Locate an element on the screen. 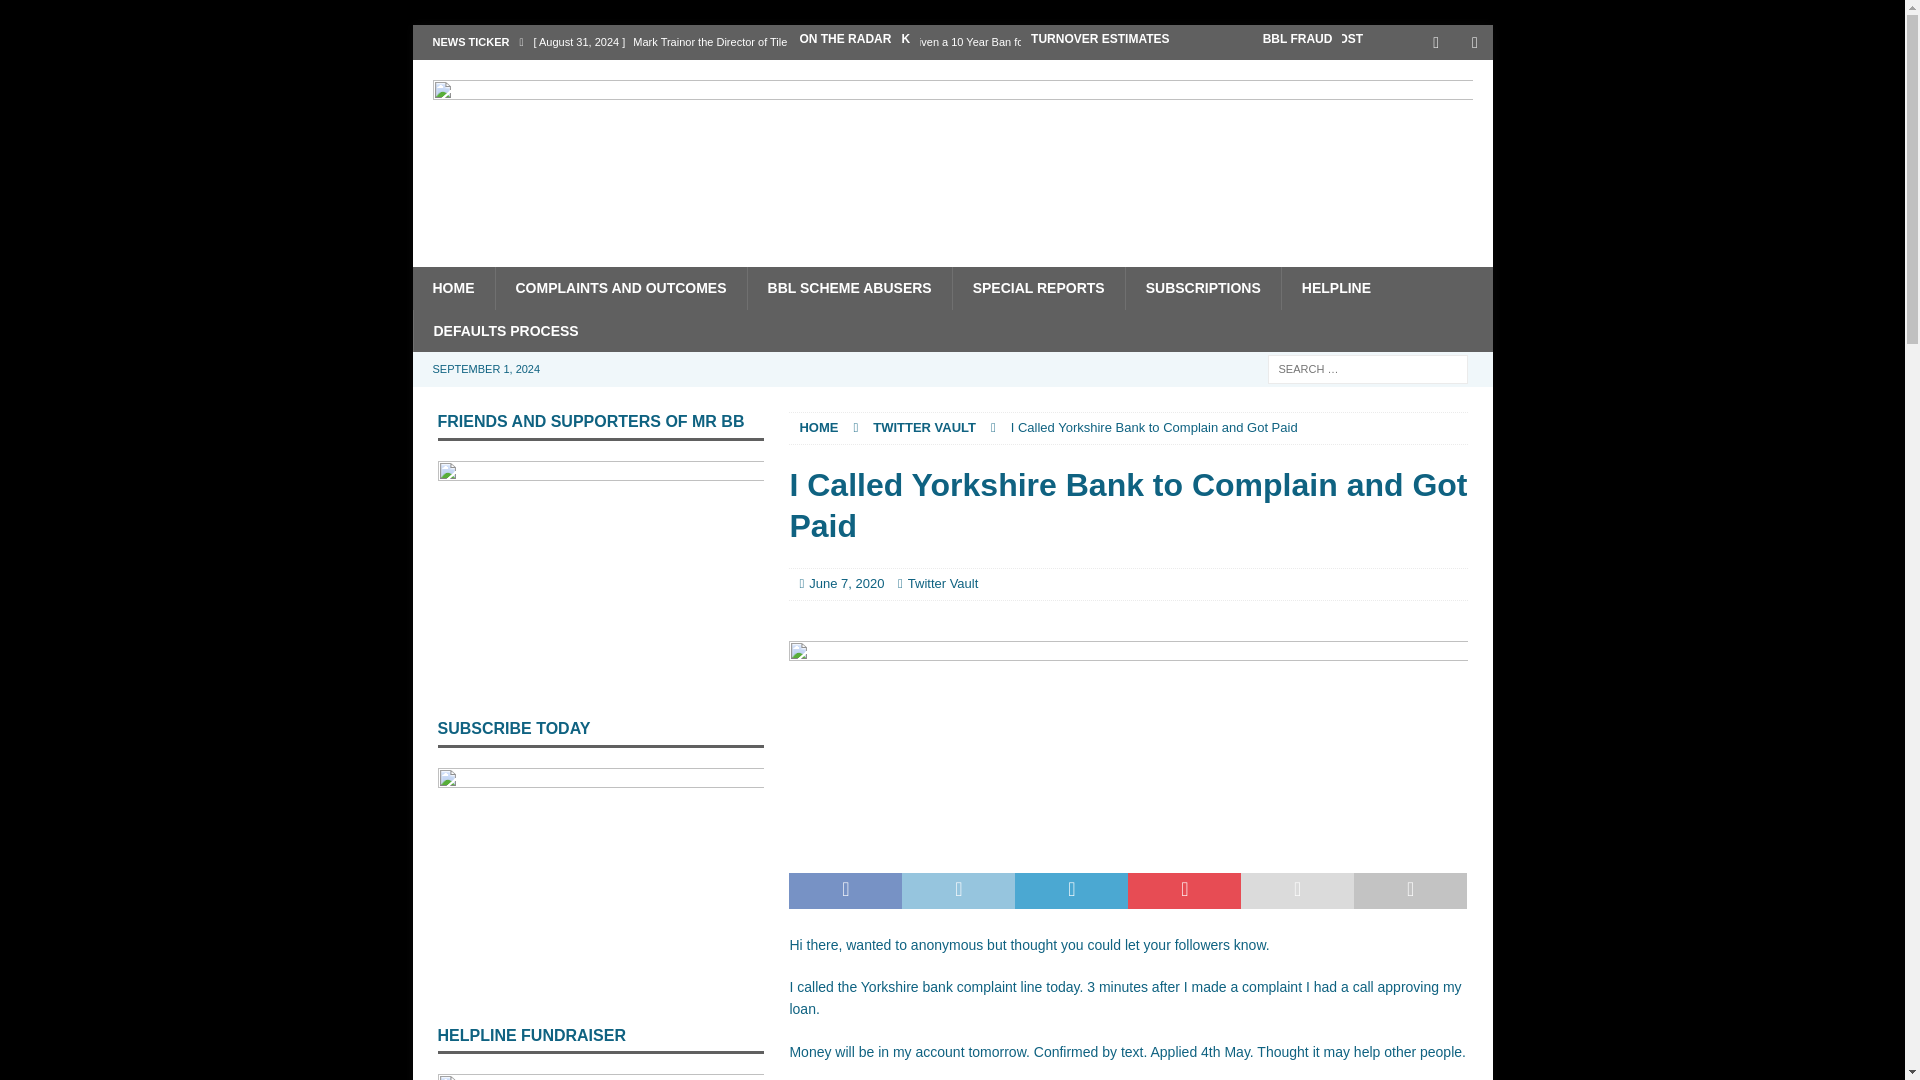 Image resolution: width=1920 pixels, height=1080 pixels. SUBSCRIPTIONS is located at coordinates (1202, 287).